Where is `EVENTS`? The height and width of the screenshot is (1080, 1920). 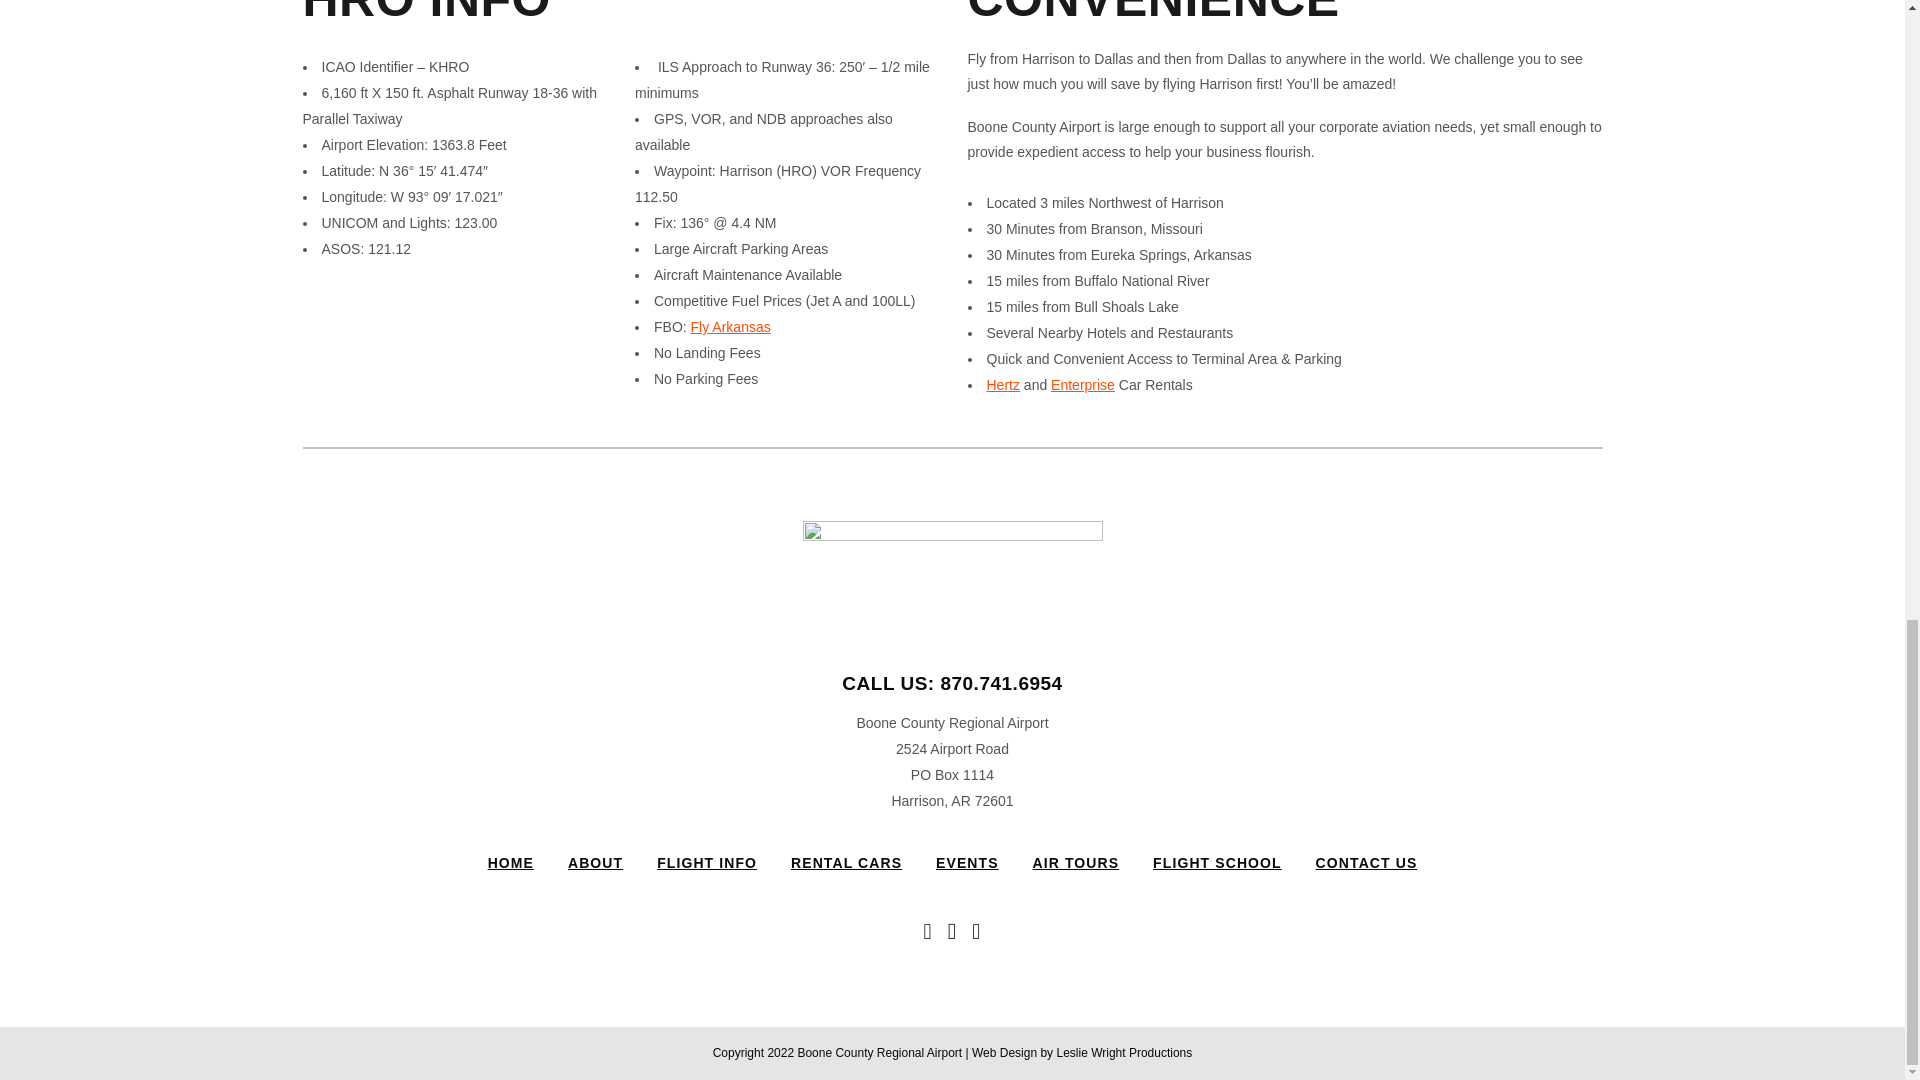 EVENTS is located at coordinates (967, 862).